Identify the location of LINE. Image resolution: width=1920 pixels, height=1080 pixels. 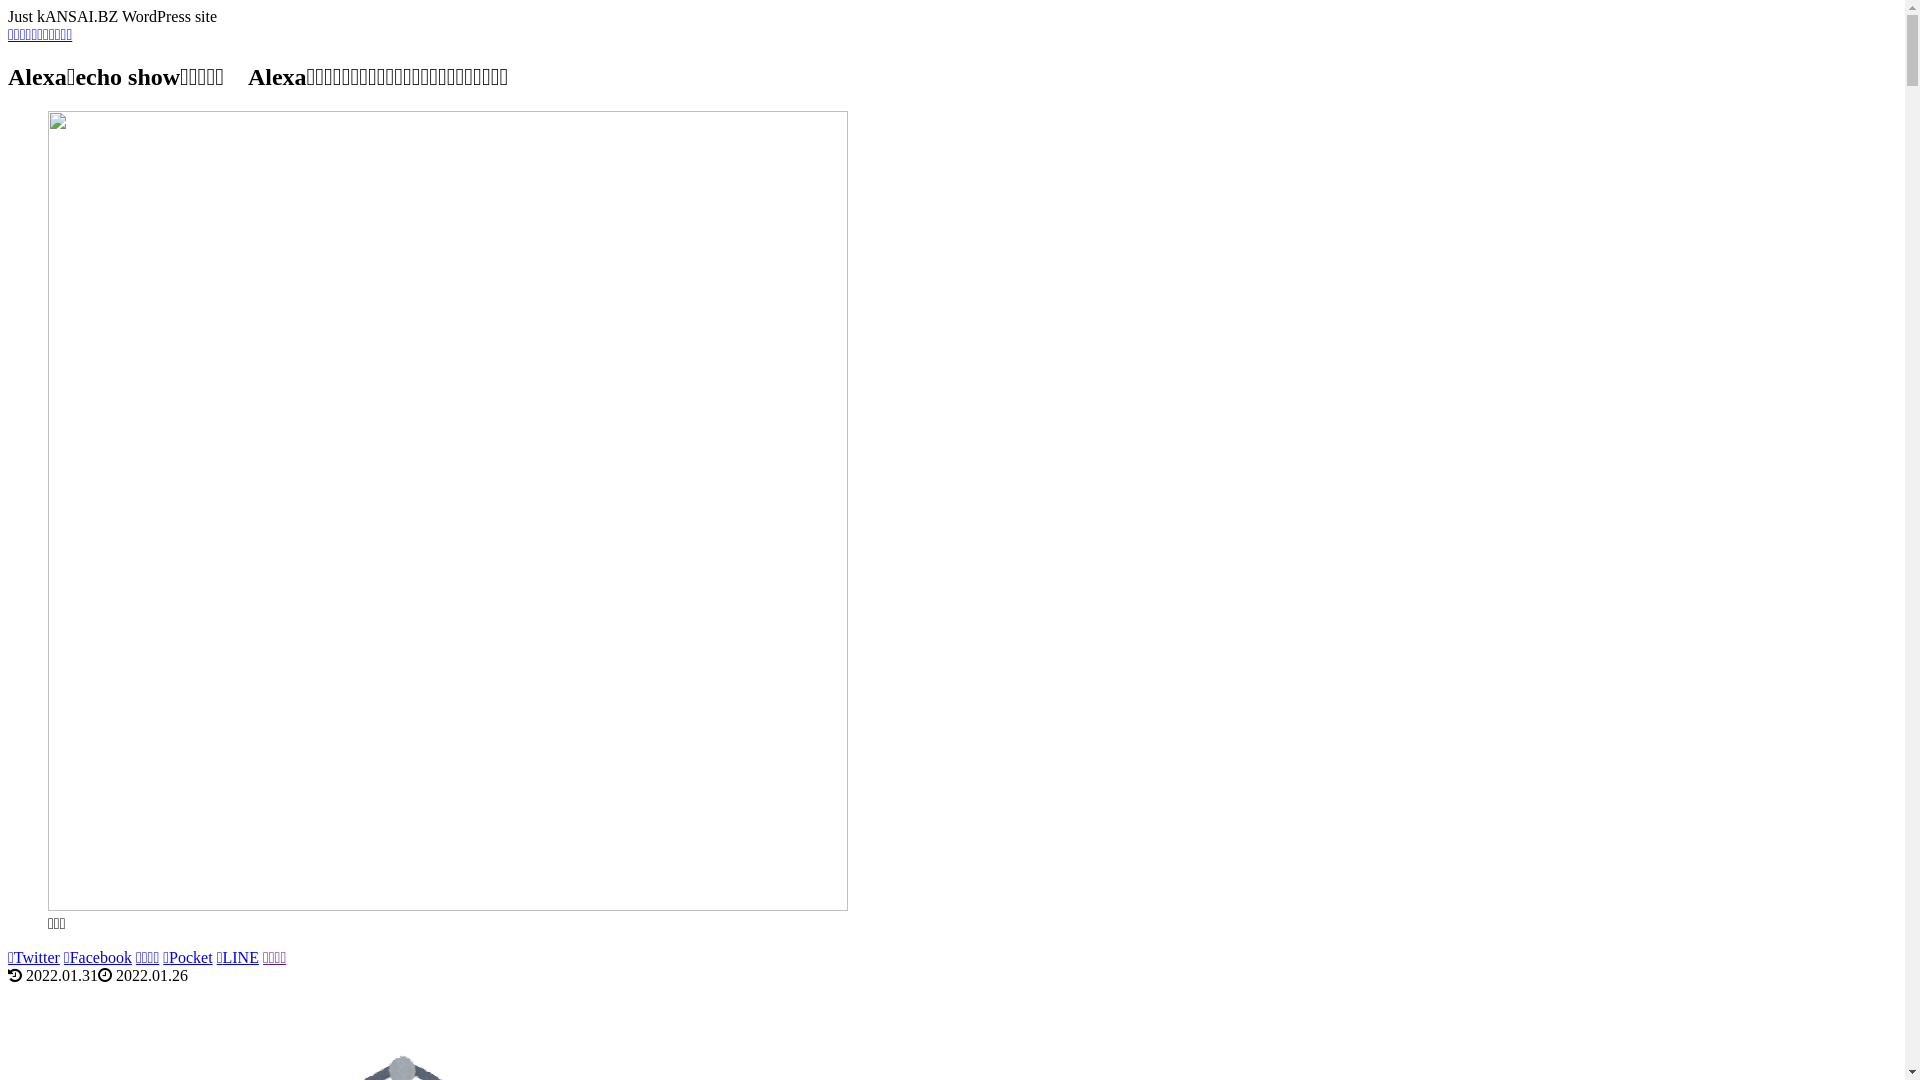
(238, 958).